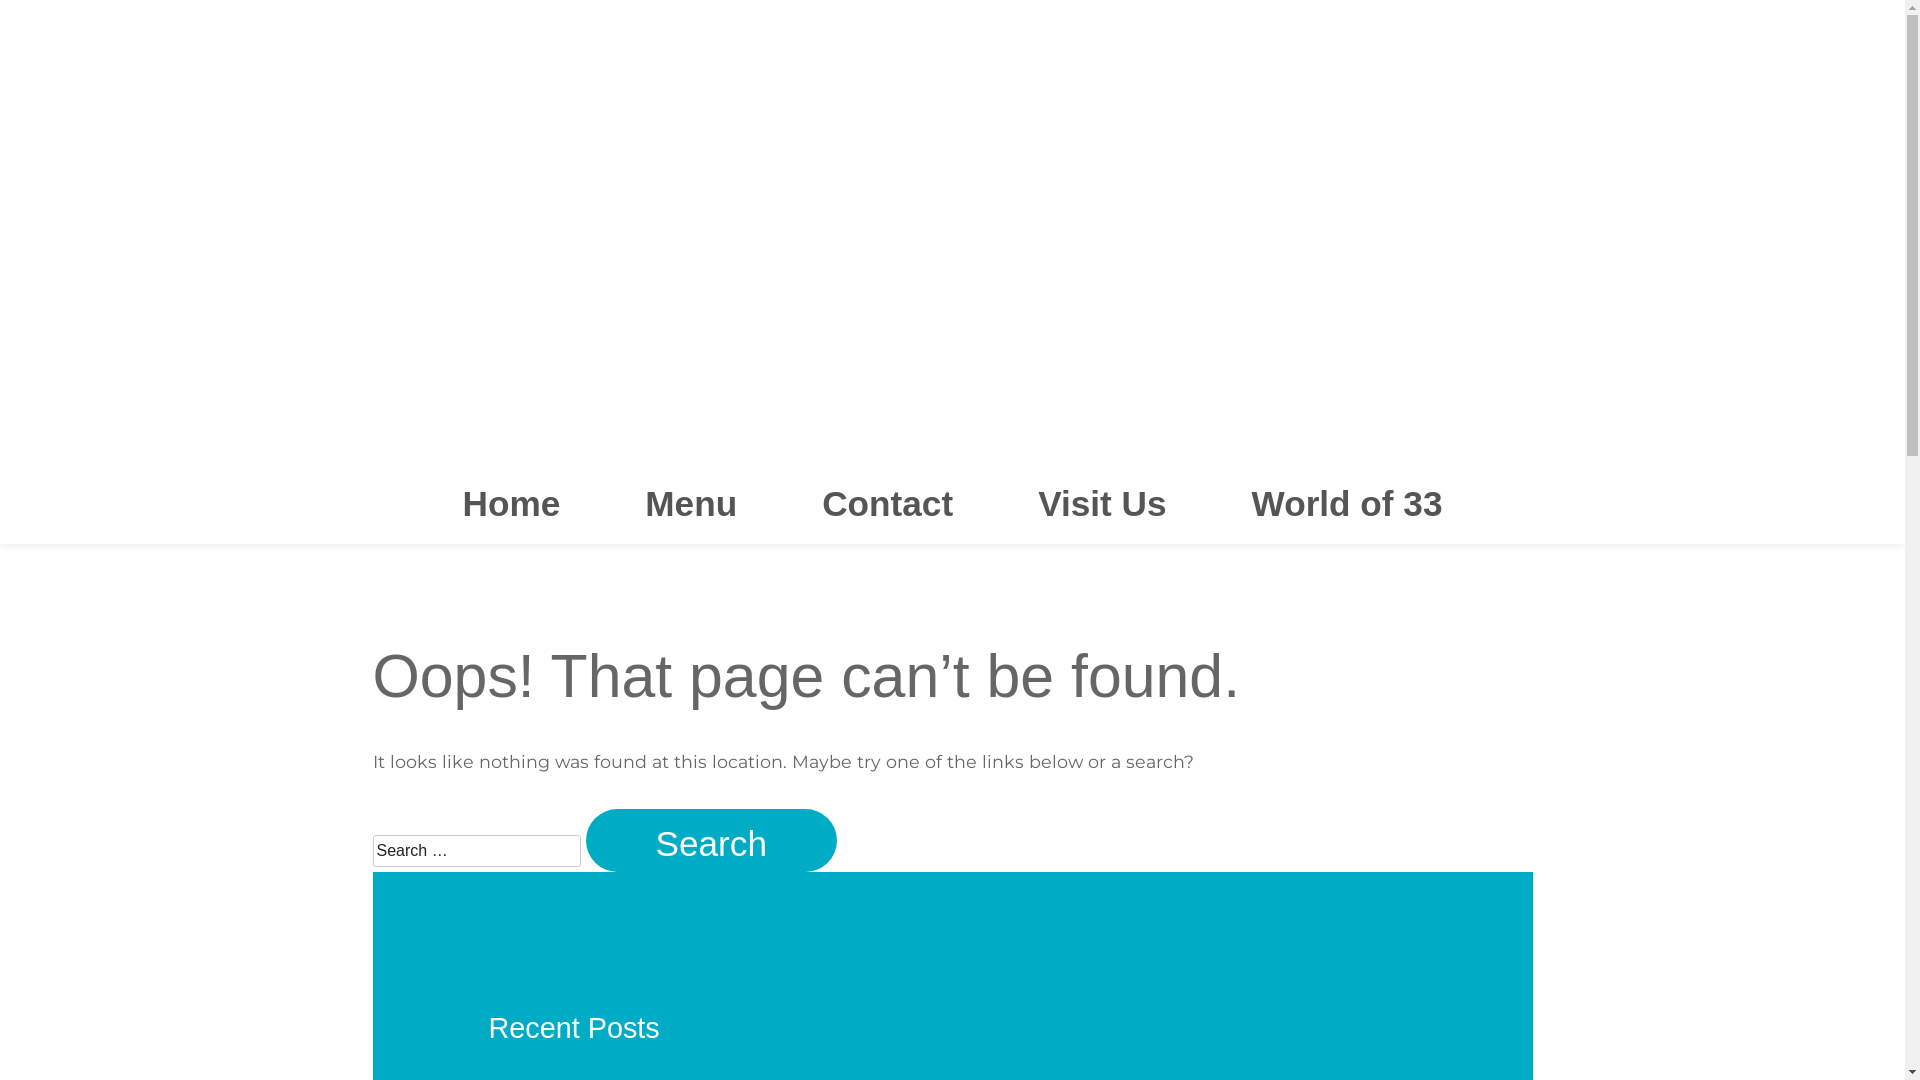  Describe the element at coordinates (888, 504) in the screenshot. I see `Contact` at that location.